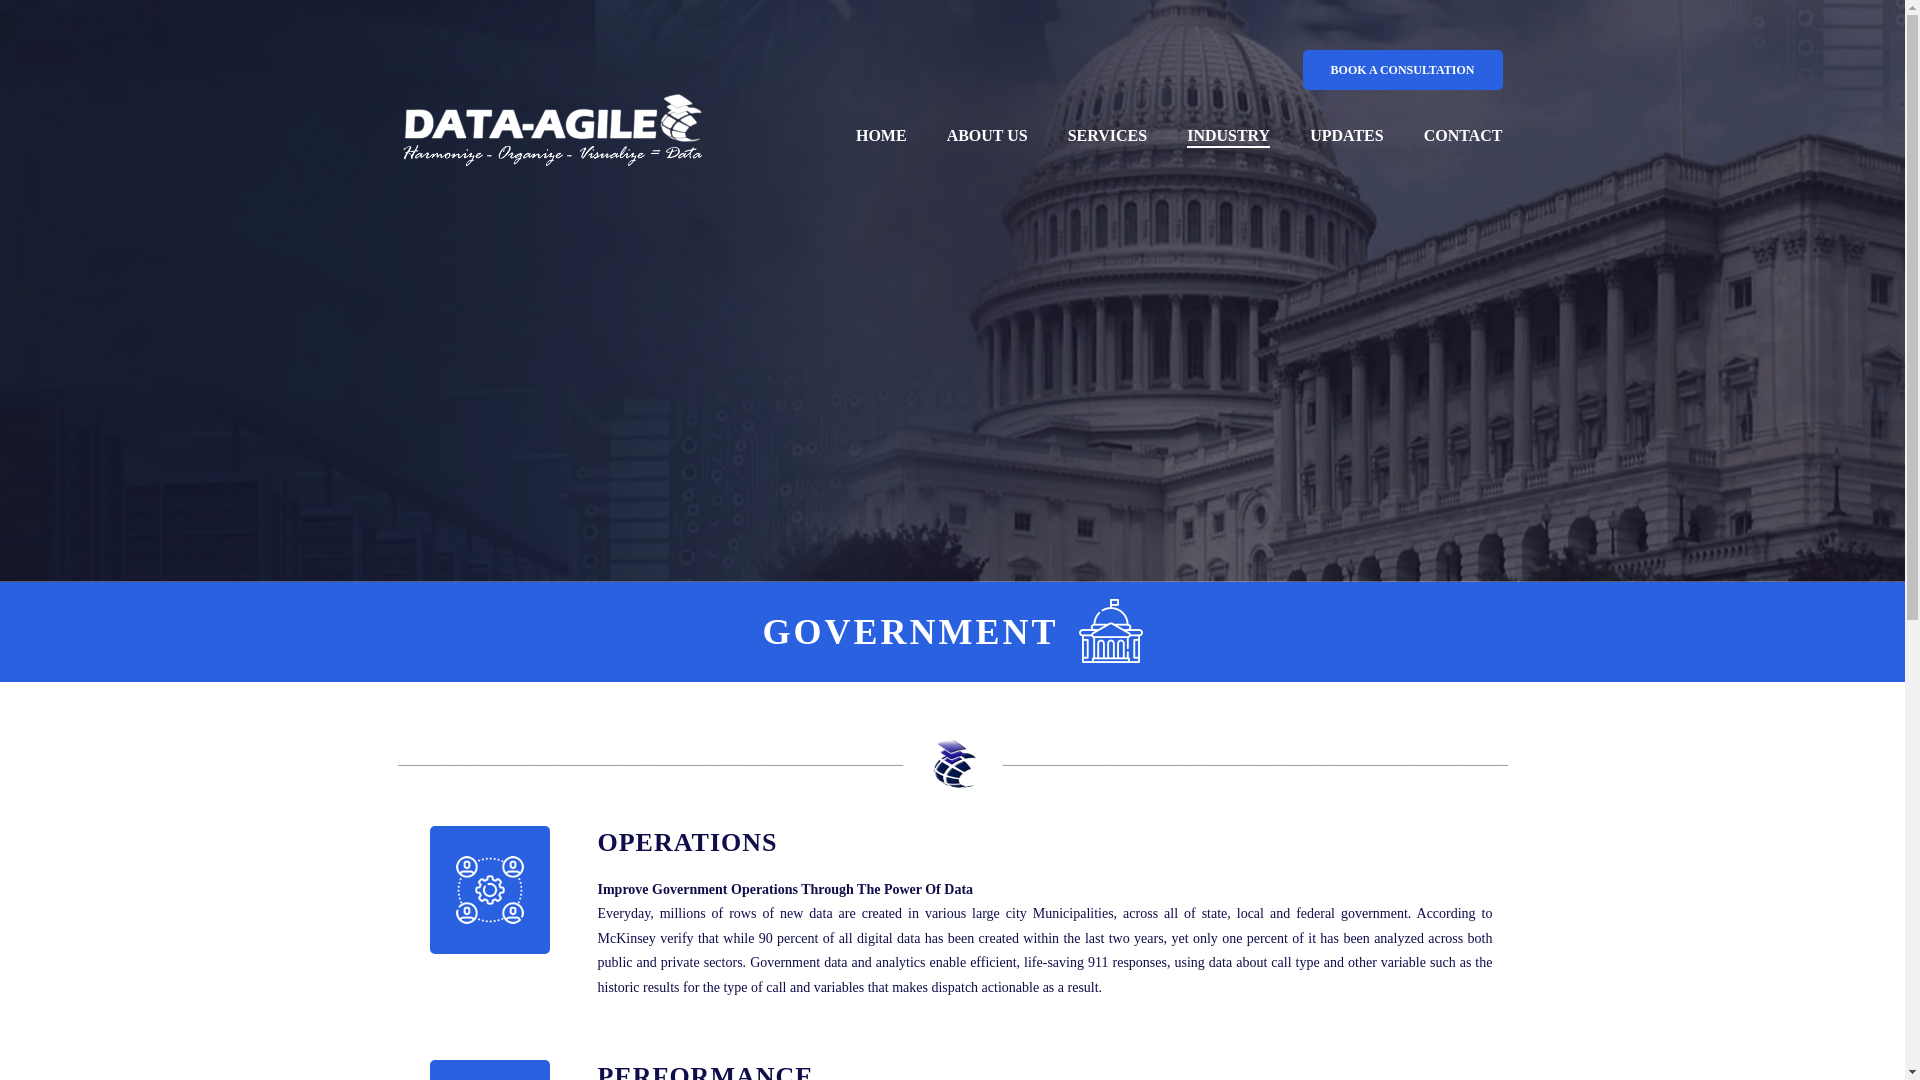  Describe the element at coordinates (1228, 136) in the screenshot. I see `INDUSTRY` at that location.